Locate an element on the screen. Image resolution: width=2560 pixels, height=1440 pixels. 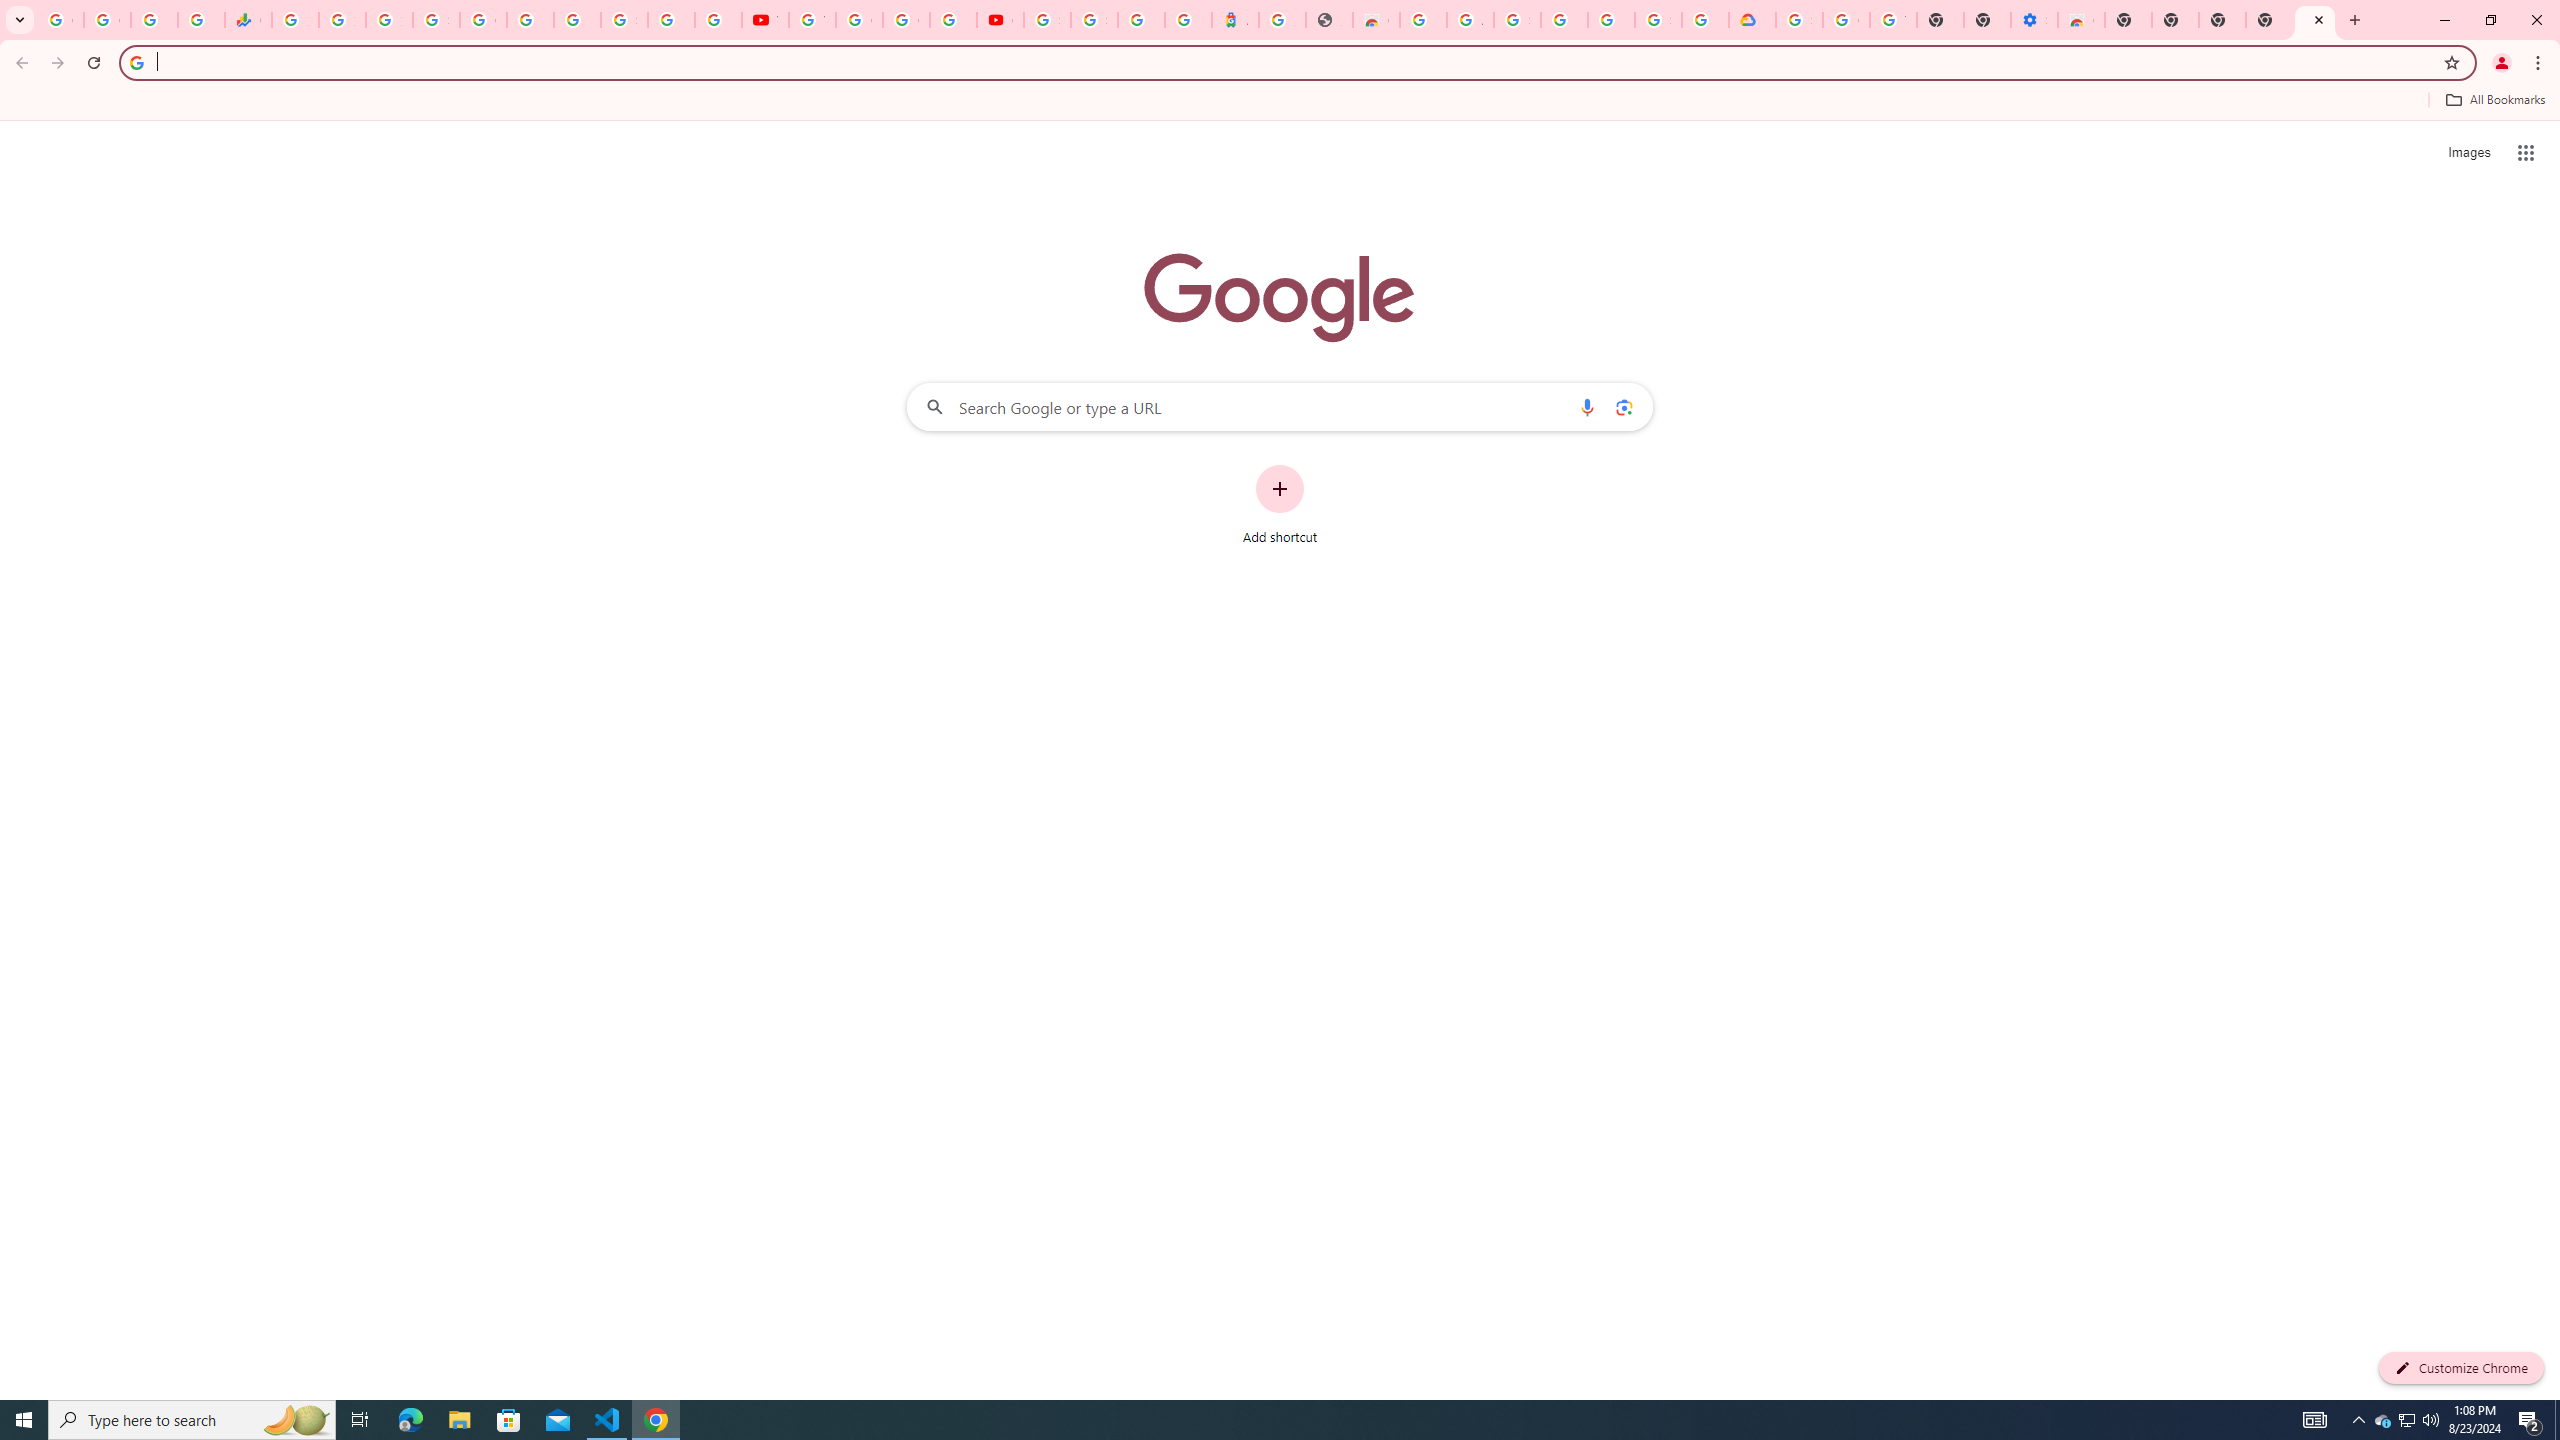
YouTube is located at coordinates (812, 20).